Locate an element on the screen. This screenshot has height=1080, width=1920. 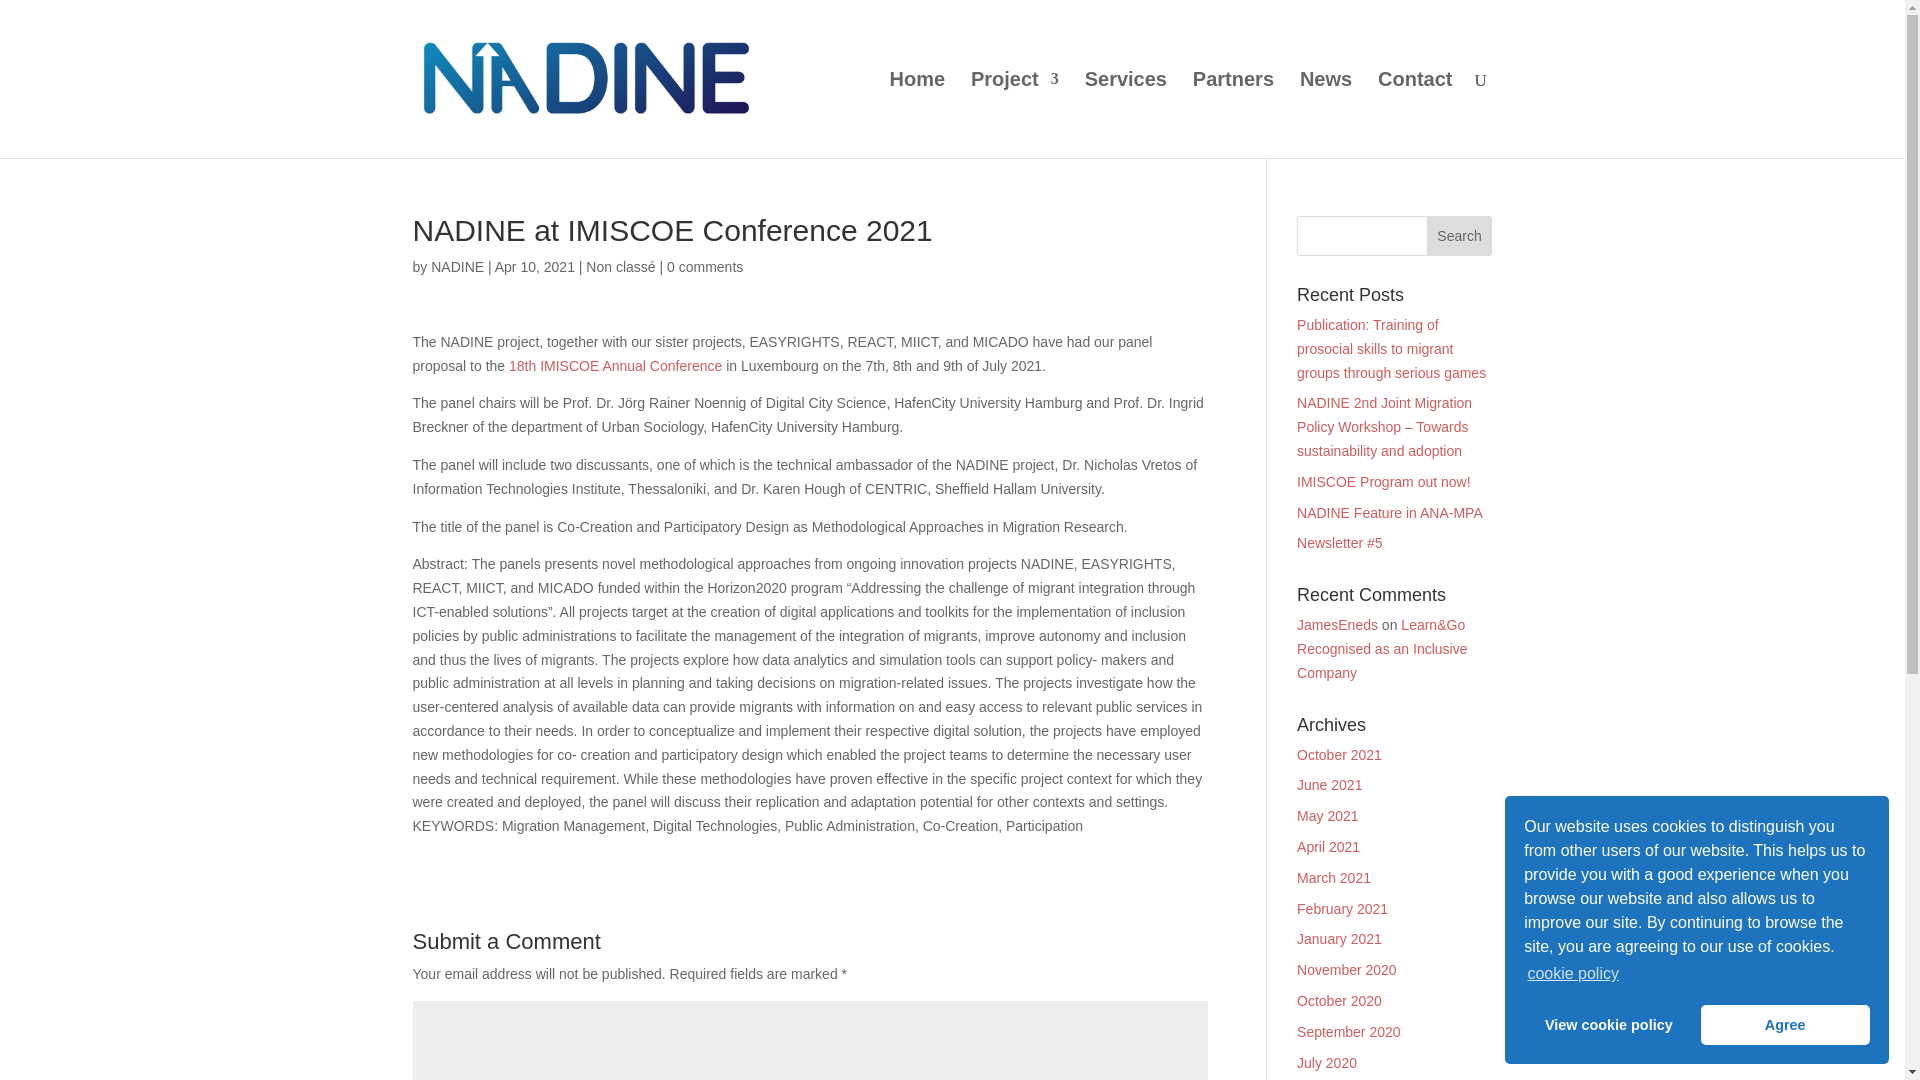
Posts by NADINE is located at coordinates (456, 267).